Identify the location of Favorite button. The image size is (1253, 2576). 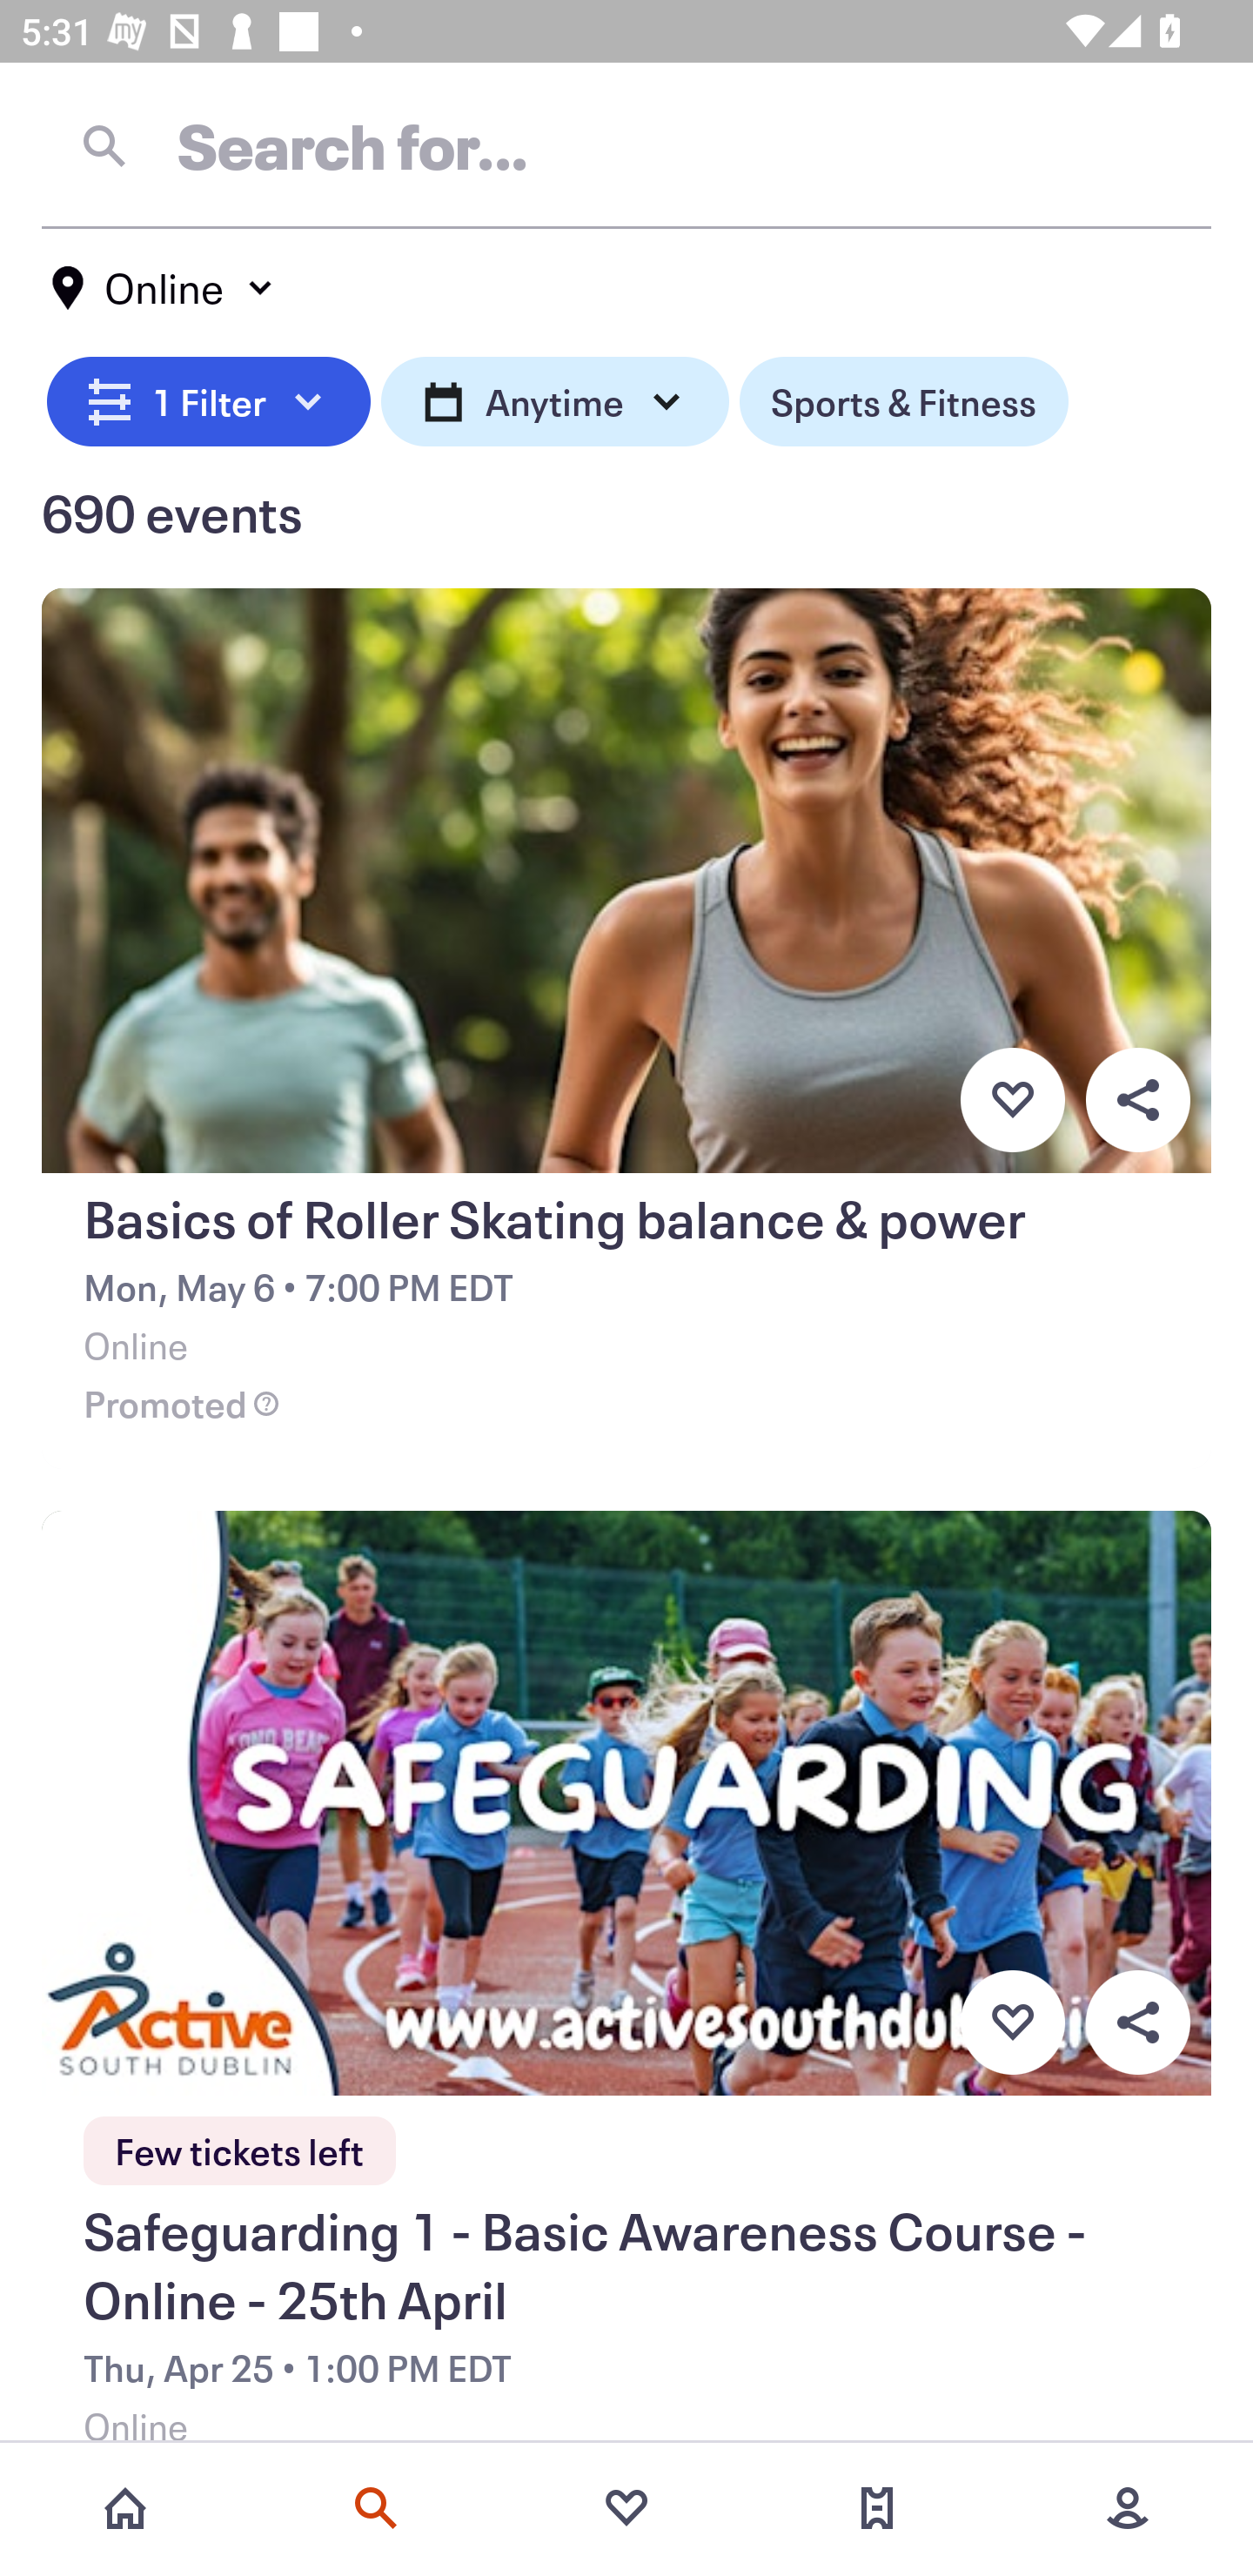
(1012, 2022).